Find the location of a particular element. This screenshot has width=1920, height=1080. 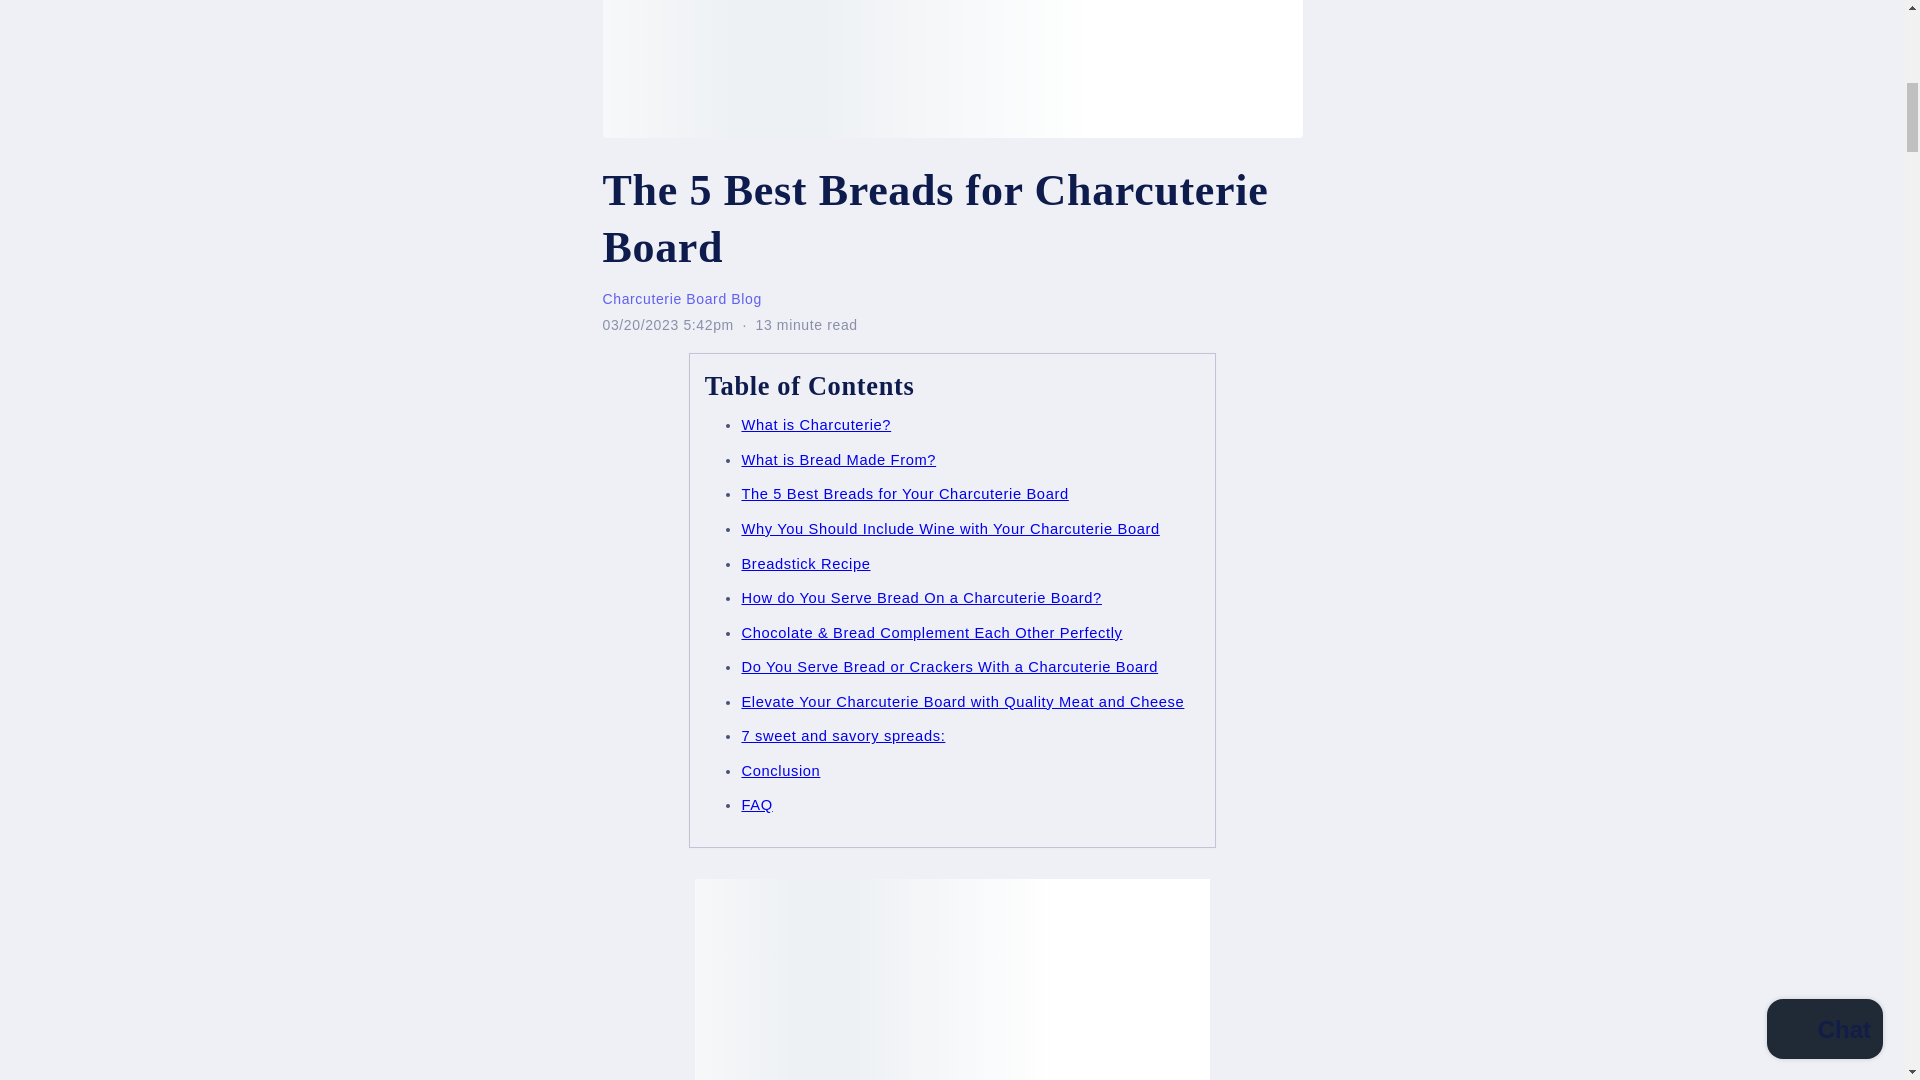

Do You Serve Bread or Crackers With a Charcuterie Board is located at coordinates (949, 666).